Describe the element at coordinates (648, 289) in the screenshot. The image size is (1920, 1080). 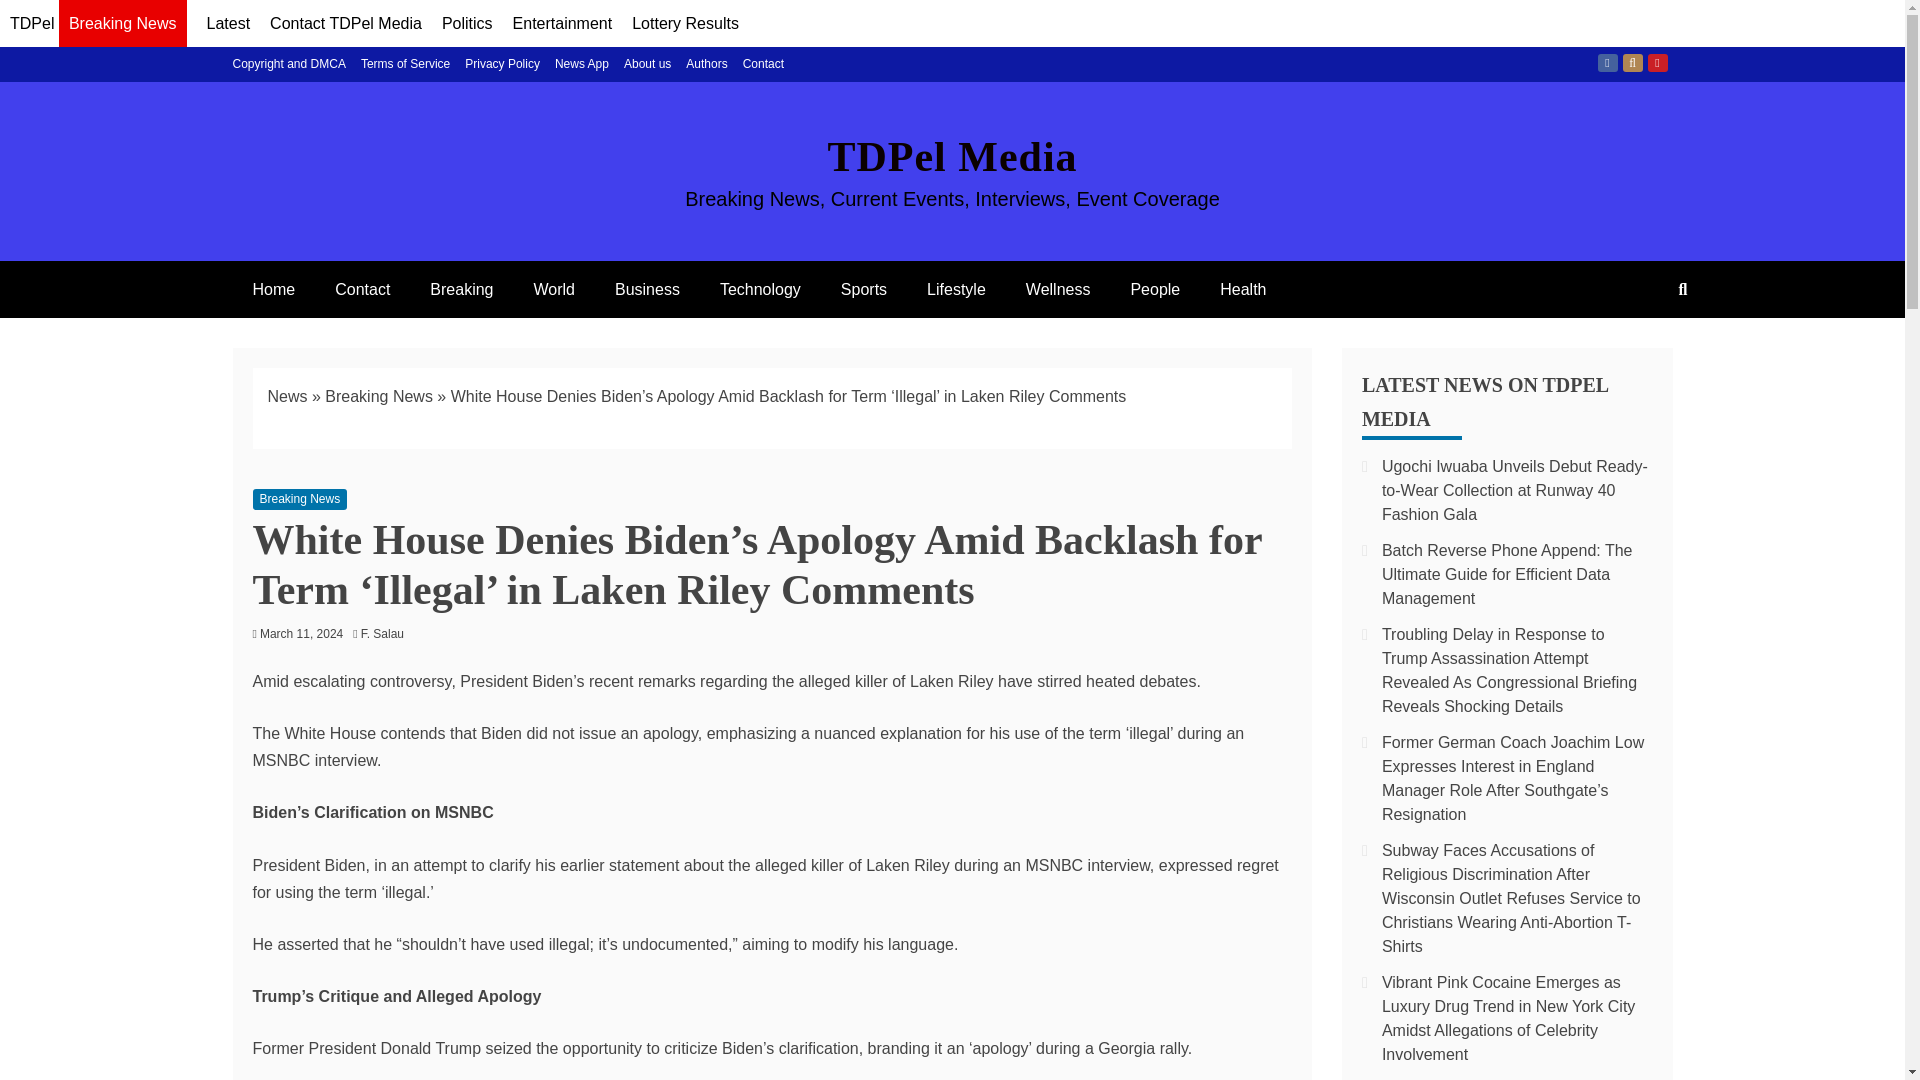
I see `Business` at that location.